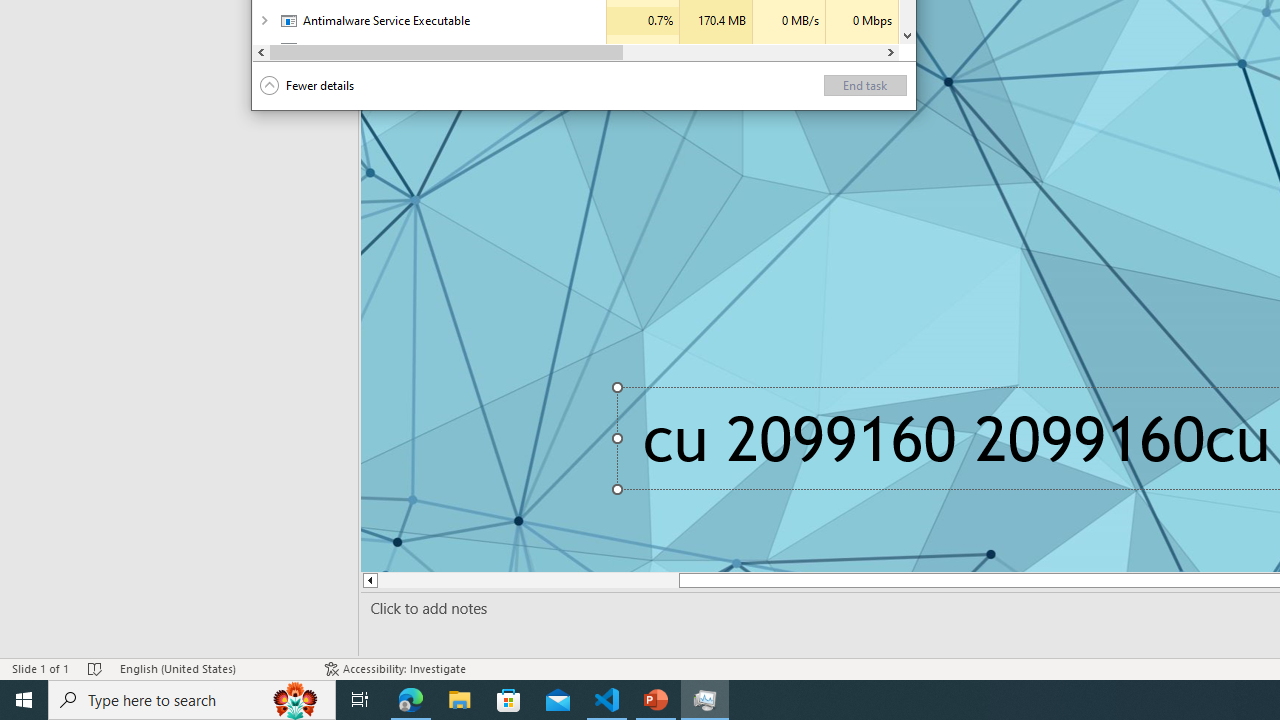  I want to click on End task, so click(865, 86).